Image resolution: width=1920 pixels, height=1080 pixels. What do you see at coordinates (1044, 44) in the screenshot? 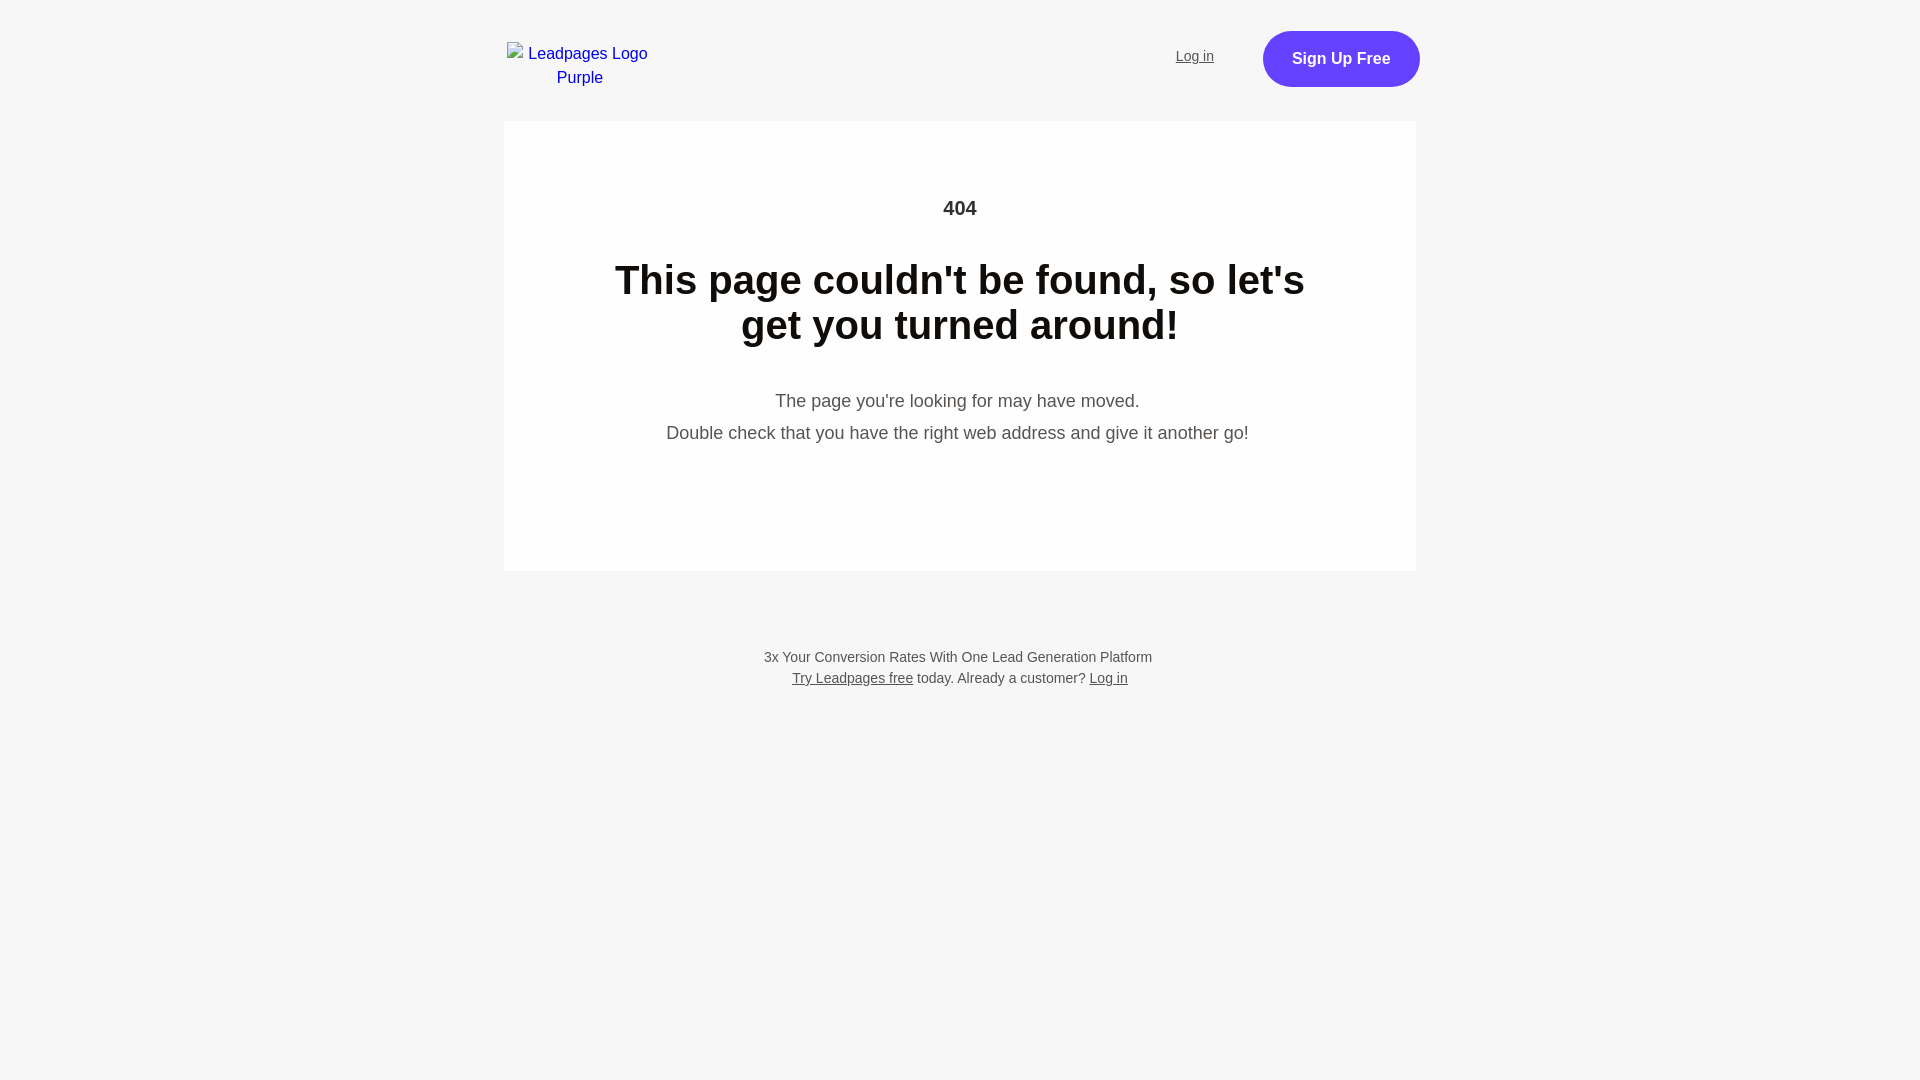
I see `Our Verse of the Day` at bounding box center [1044, 44].